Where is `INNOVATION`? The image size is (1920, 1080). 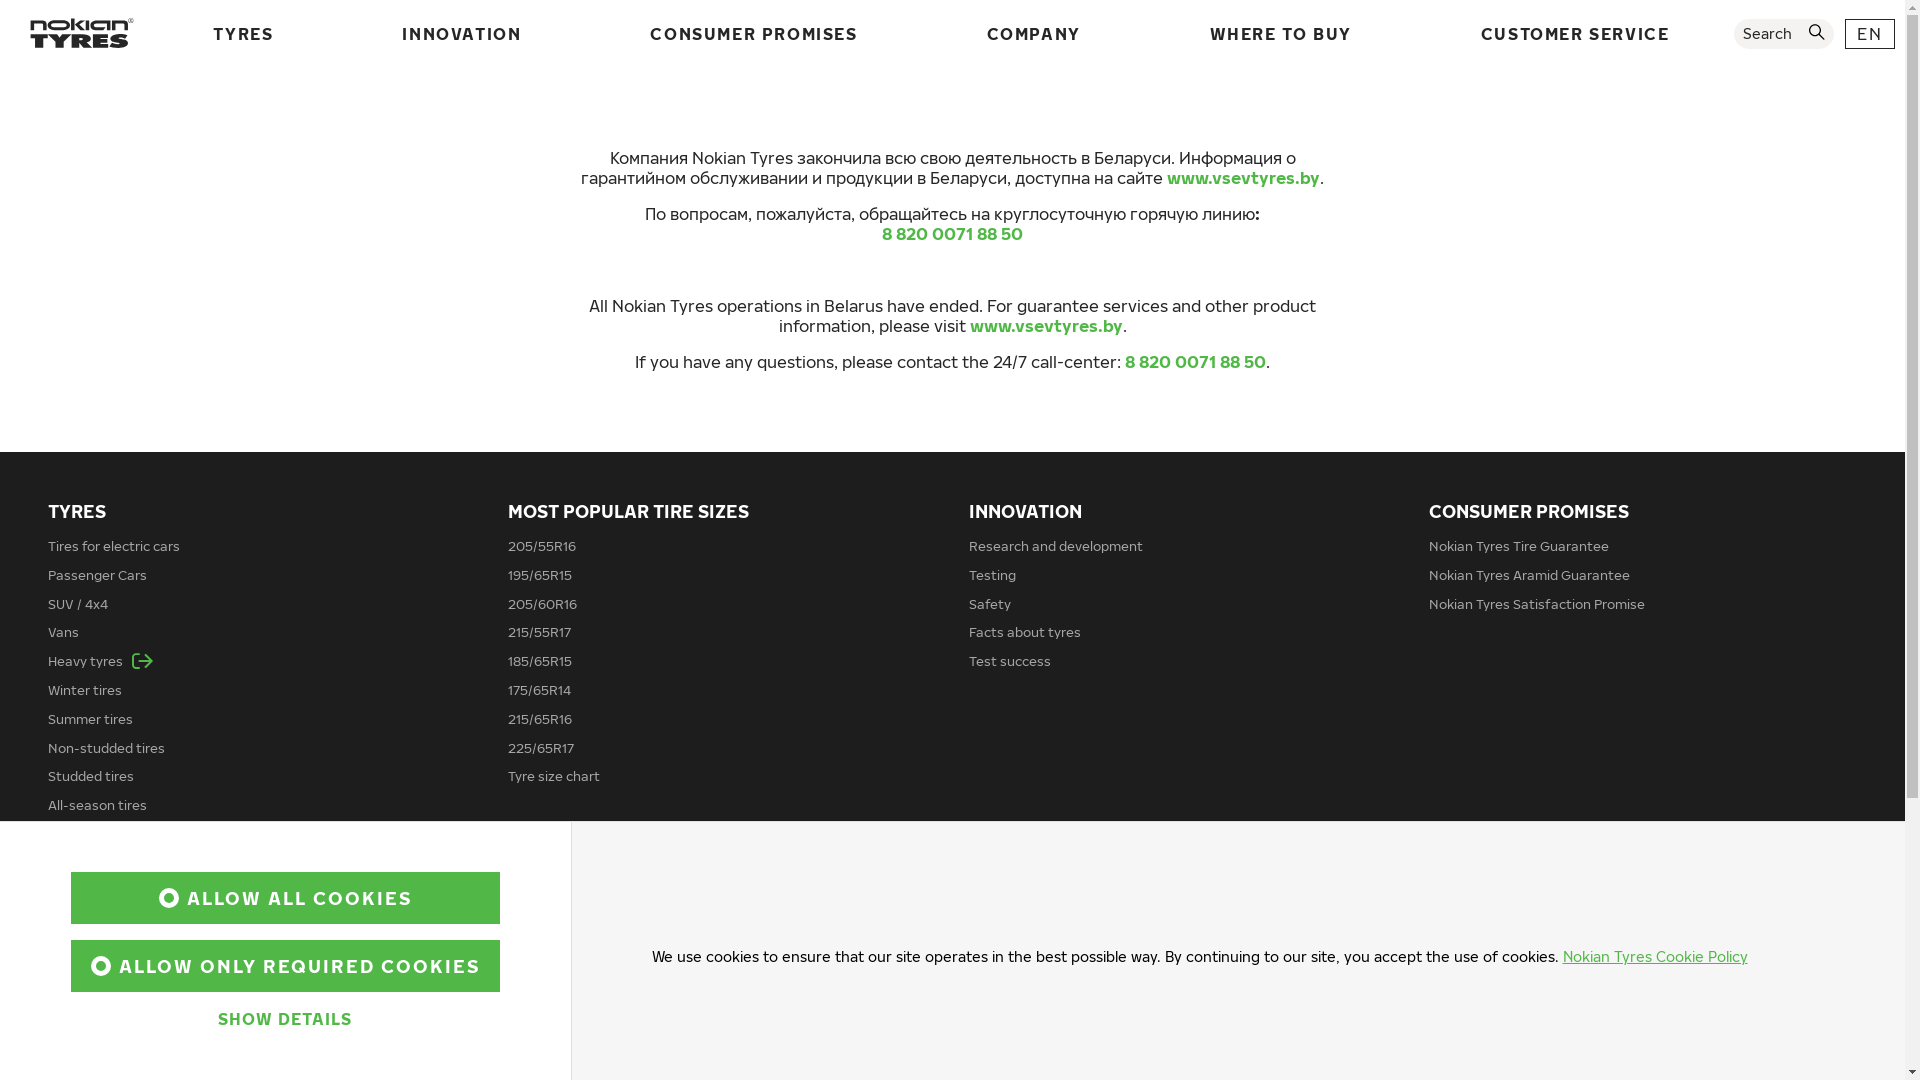
INNOVATION is located at coordinates (462, 34).